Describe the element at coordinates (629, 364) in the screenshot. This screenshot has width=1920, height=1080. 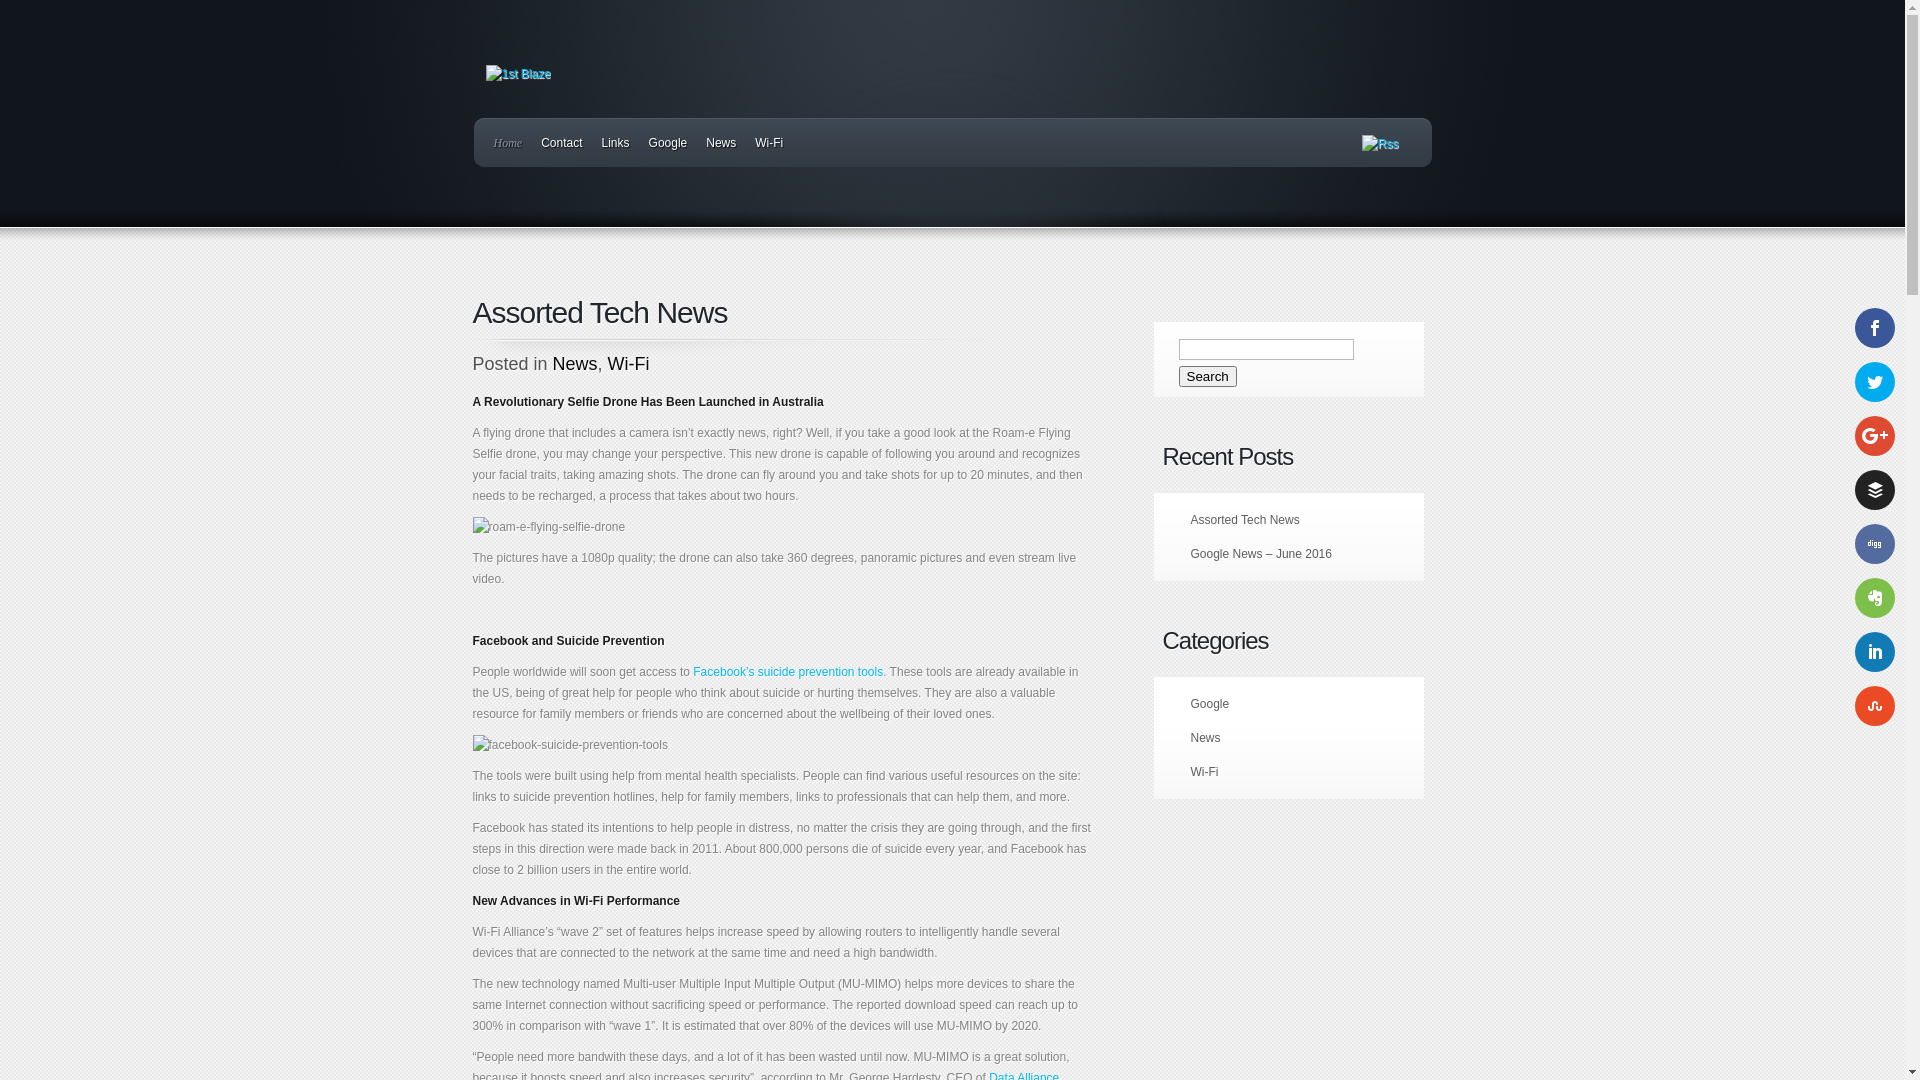
I see `Wi-Fi` at that location.